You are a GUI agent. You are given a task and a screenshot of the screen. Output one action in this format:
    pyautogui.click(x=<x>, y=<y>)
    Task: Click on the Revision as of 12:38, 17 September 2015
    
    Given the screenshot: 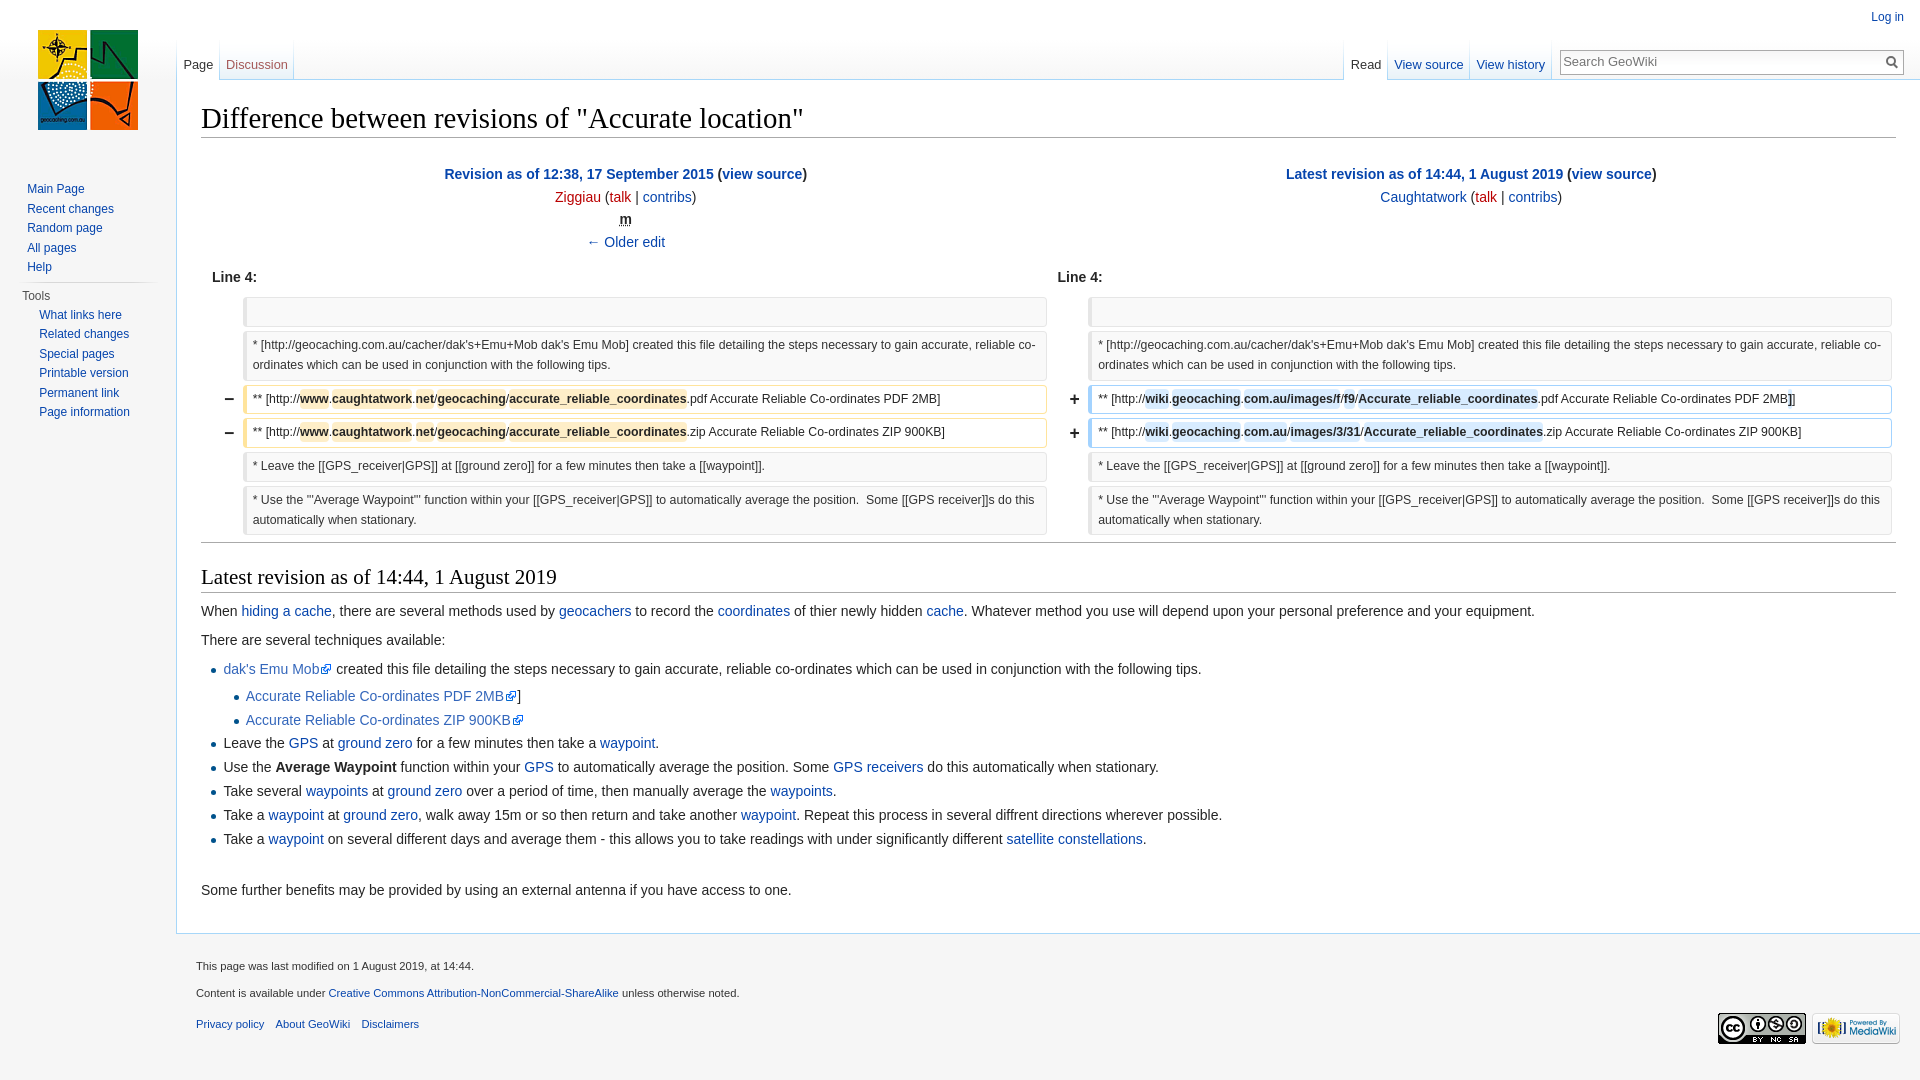 What is the action you would take?
    pyautogui.click(x=578, y=174)
    